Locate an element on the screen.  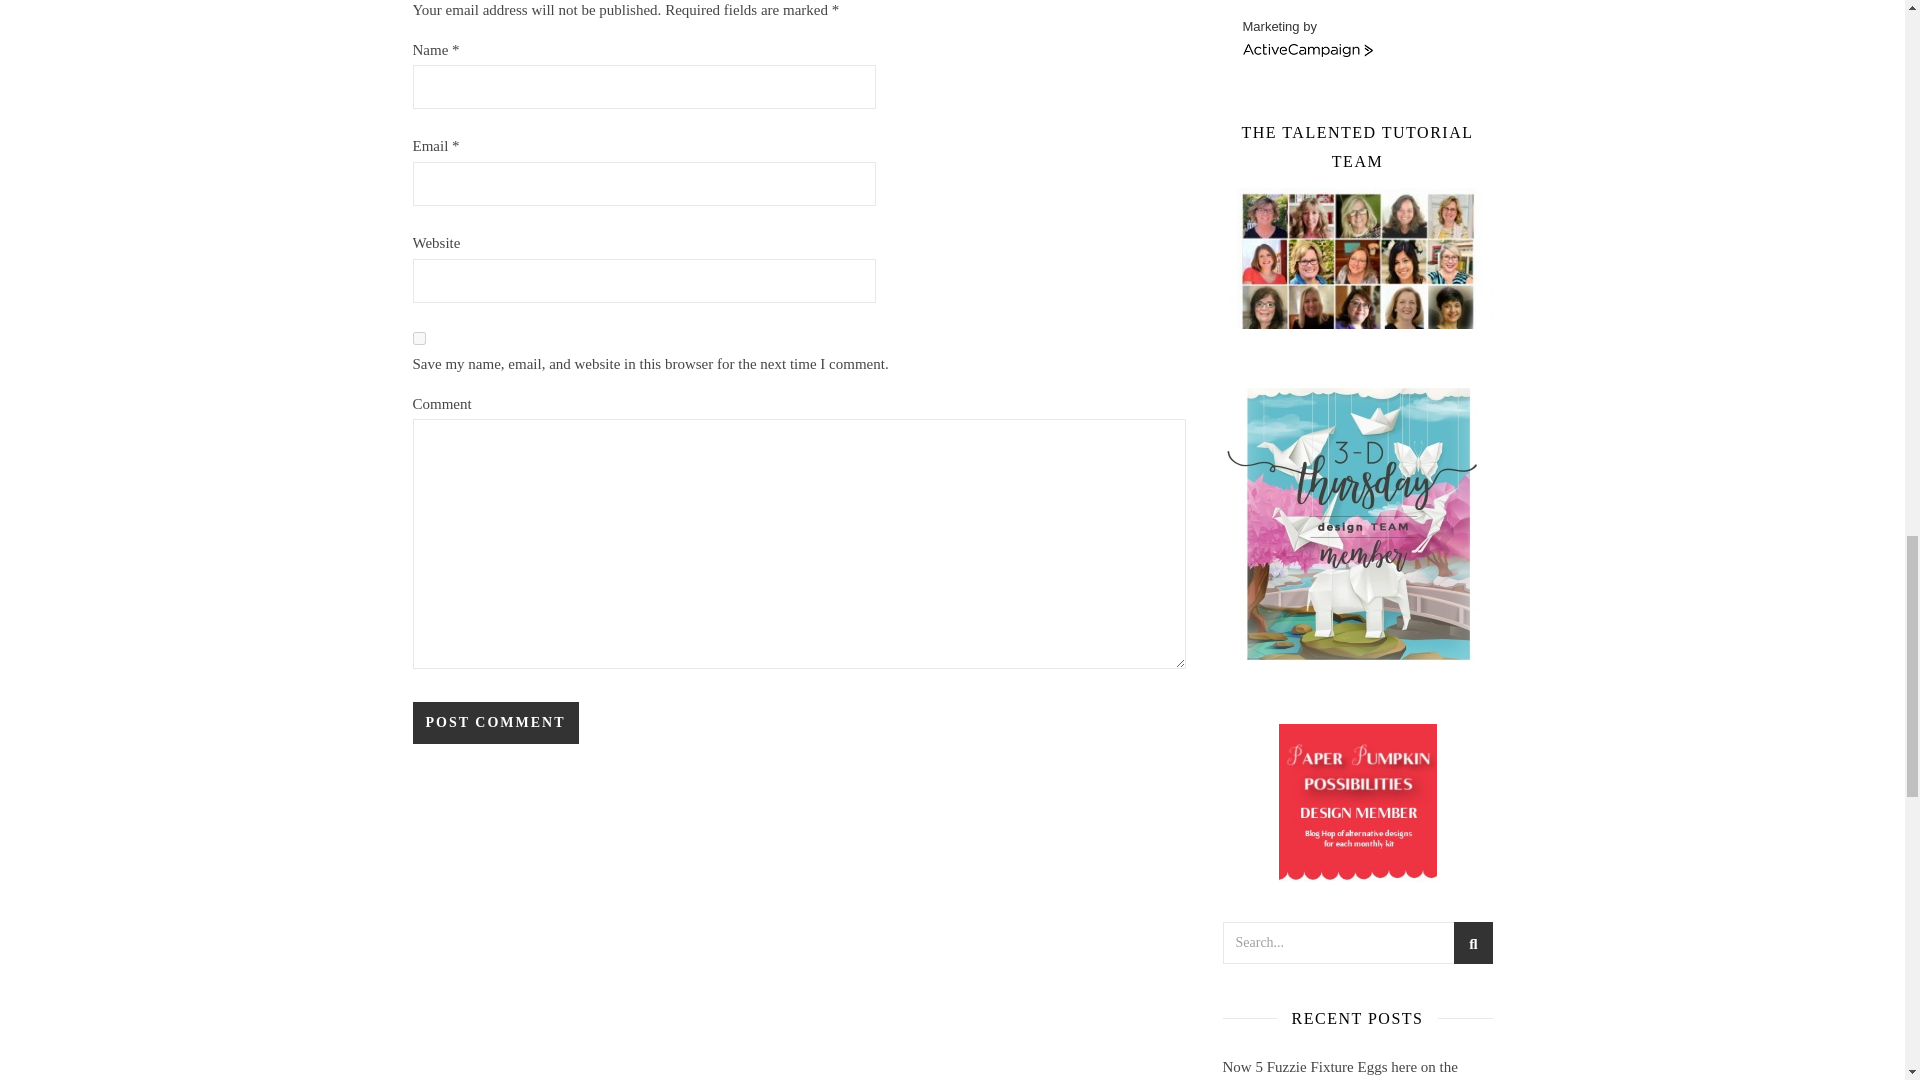
ActiveCampaign is located at coordinates (1307, 51).